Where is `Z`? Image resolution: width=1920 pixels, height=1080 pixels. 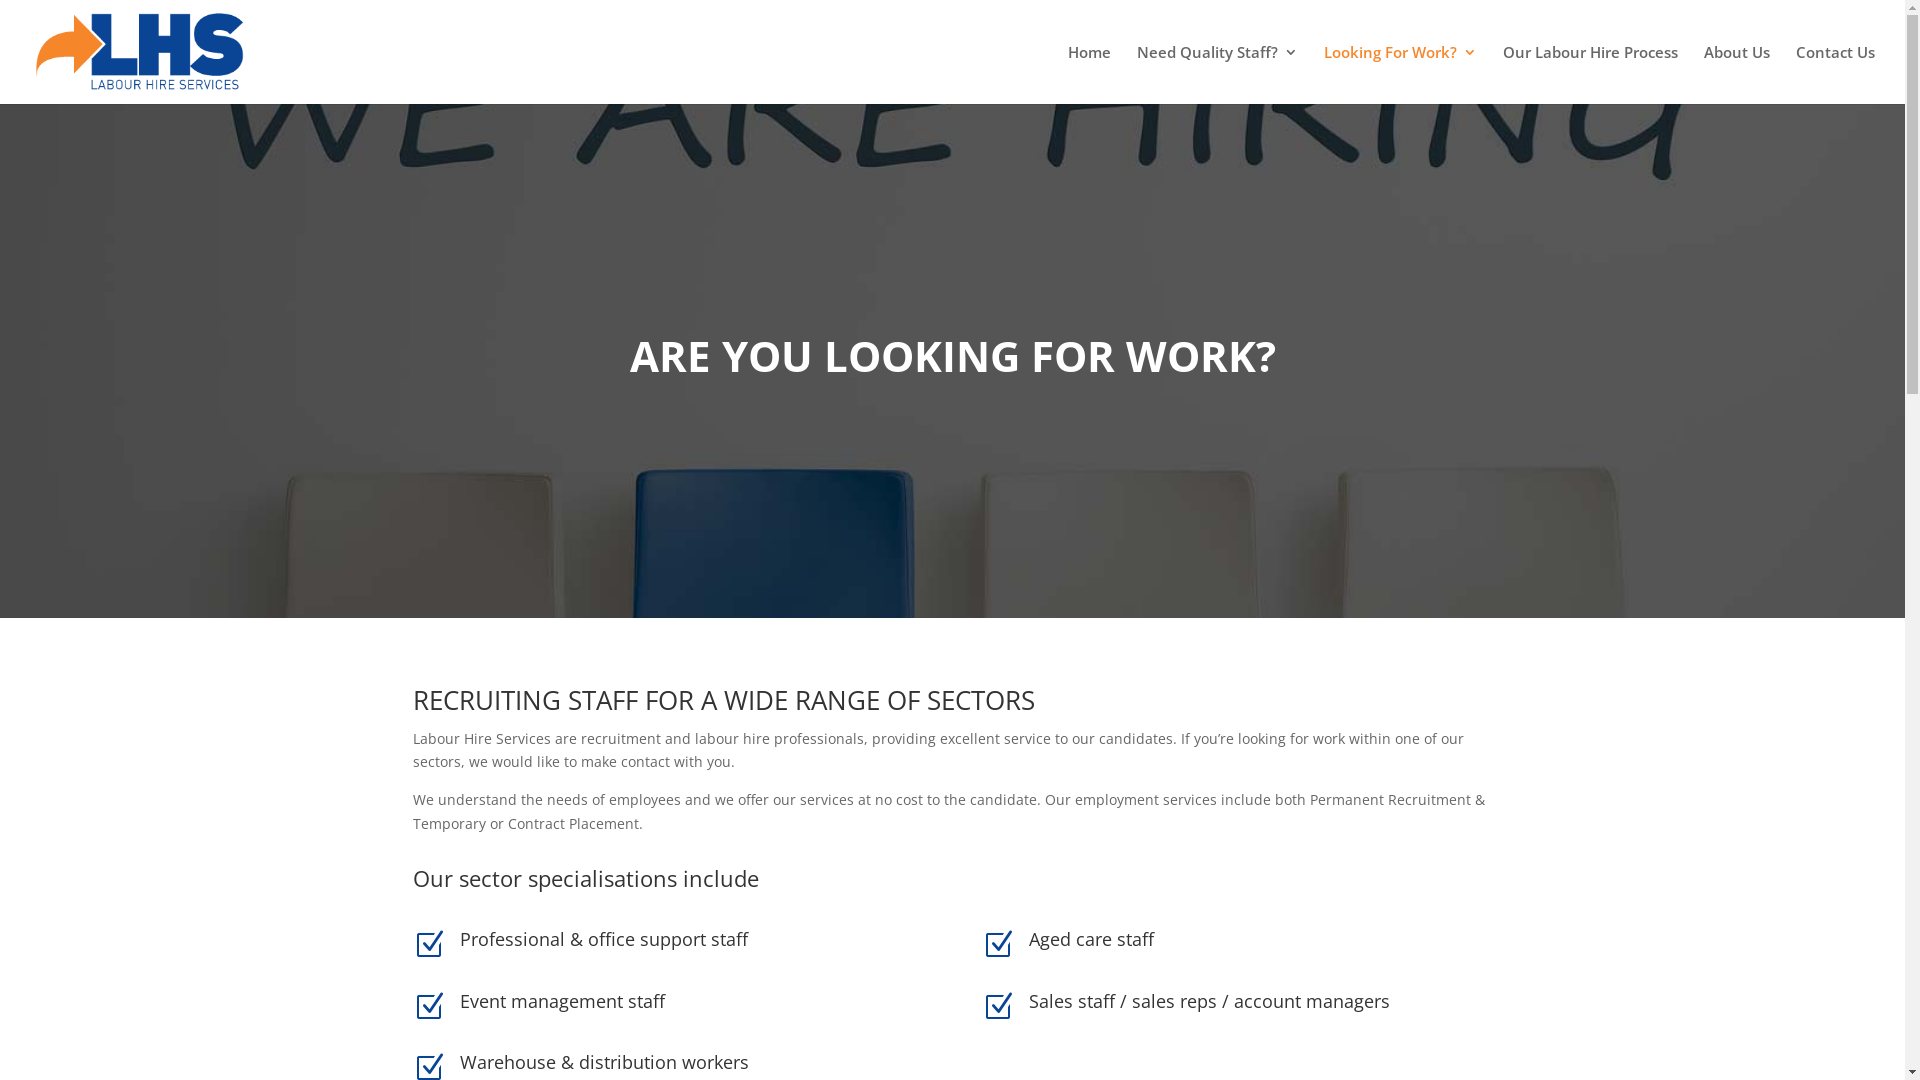
Z is located at coordinates (428, 1007).